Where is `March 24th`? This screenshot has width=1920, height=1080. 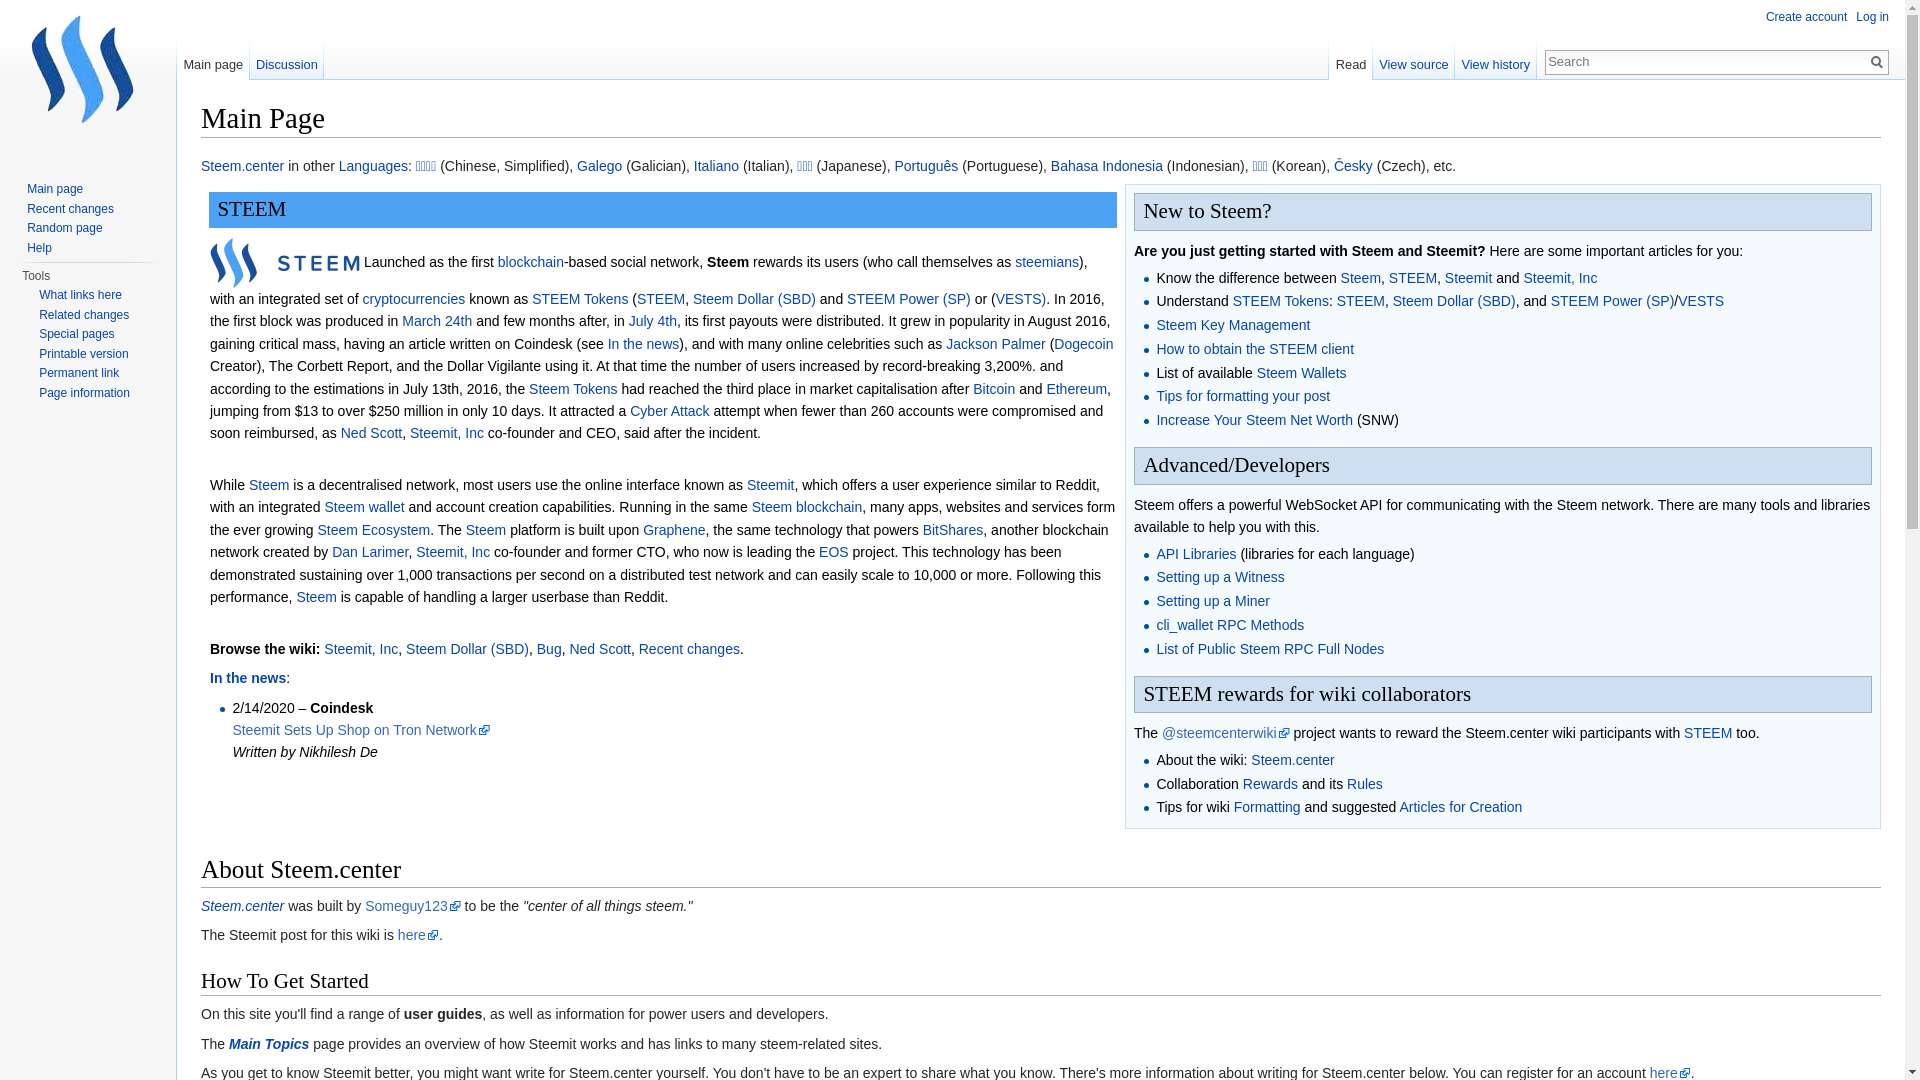 March 24th is located at coordinates (437, 321).